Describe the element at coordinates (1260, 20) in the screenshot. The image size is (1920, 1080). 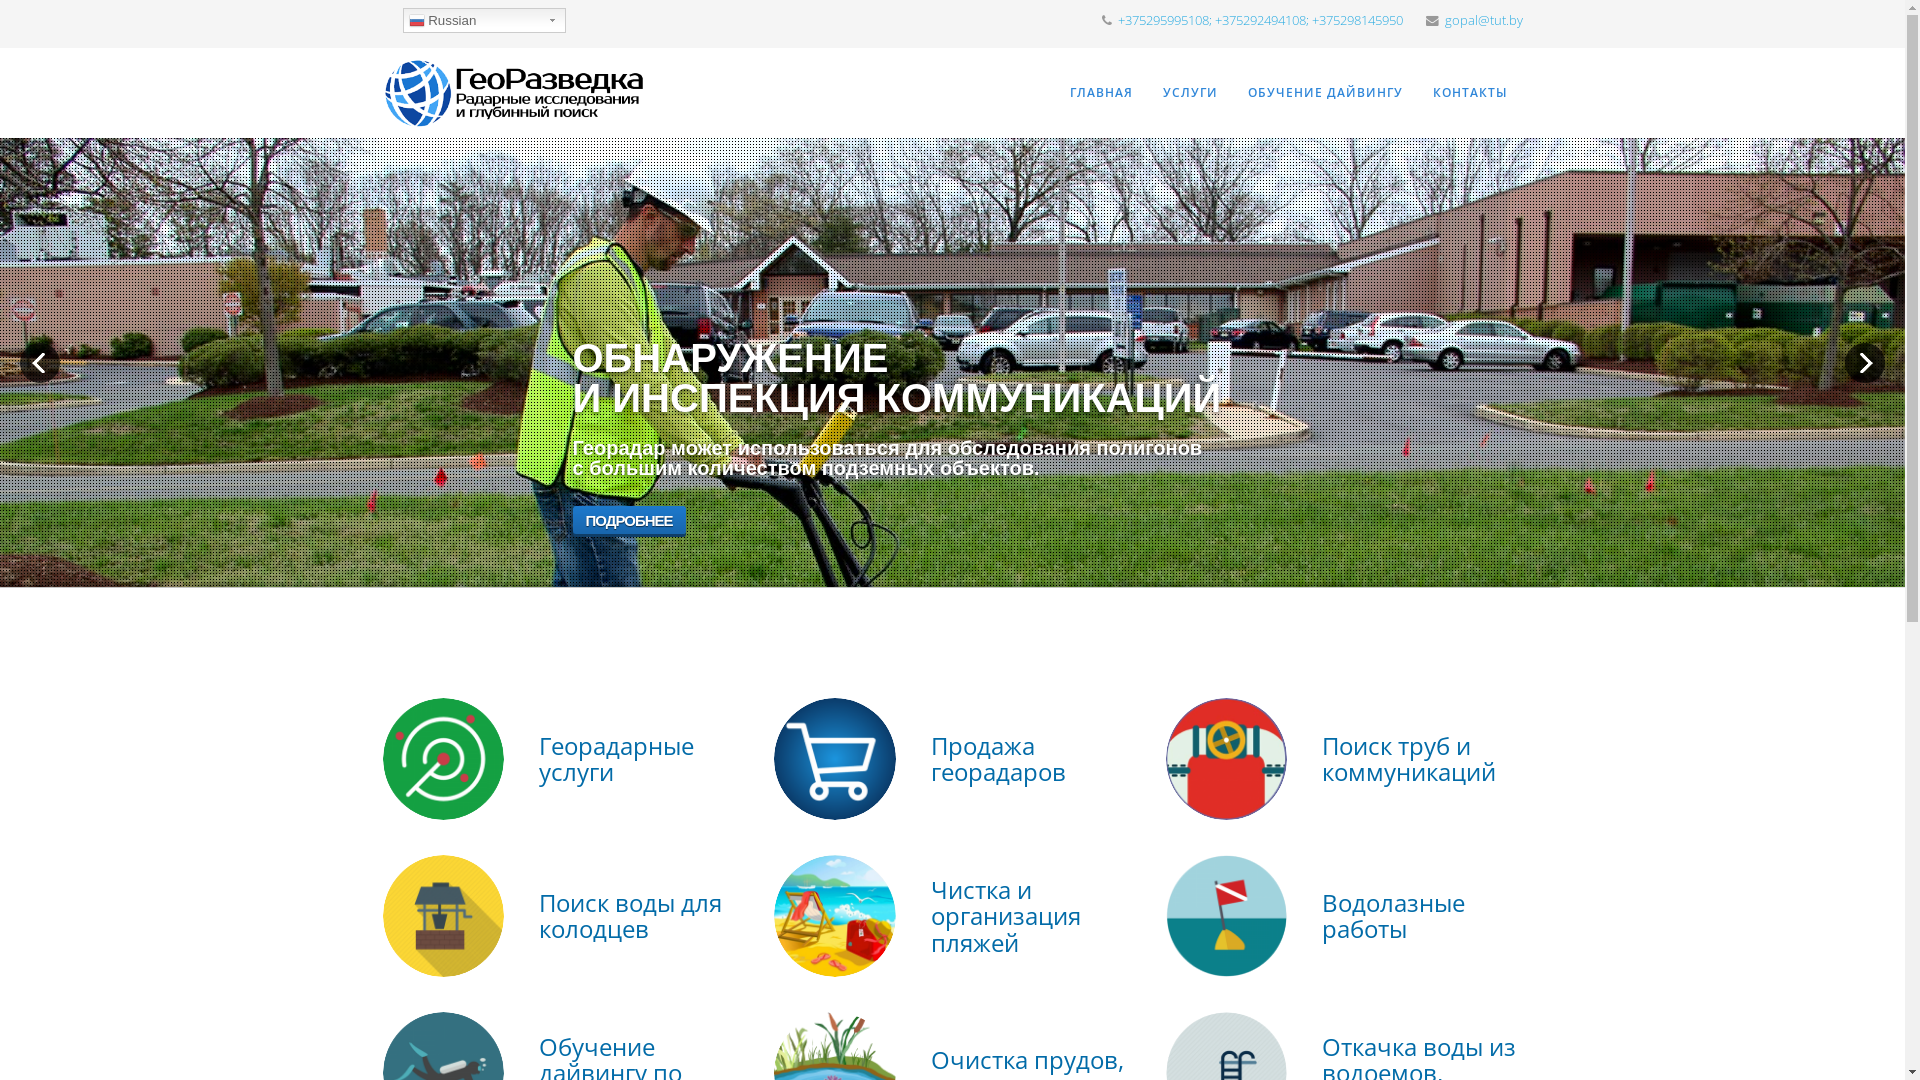
I see `+375295995108; +375292494108; +375298145950` at that location.